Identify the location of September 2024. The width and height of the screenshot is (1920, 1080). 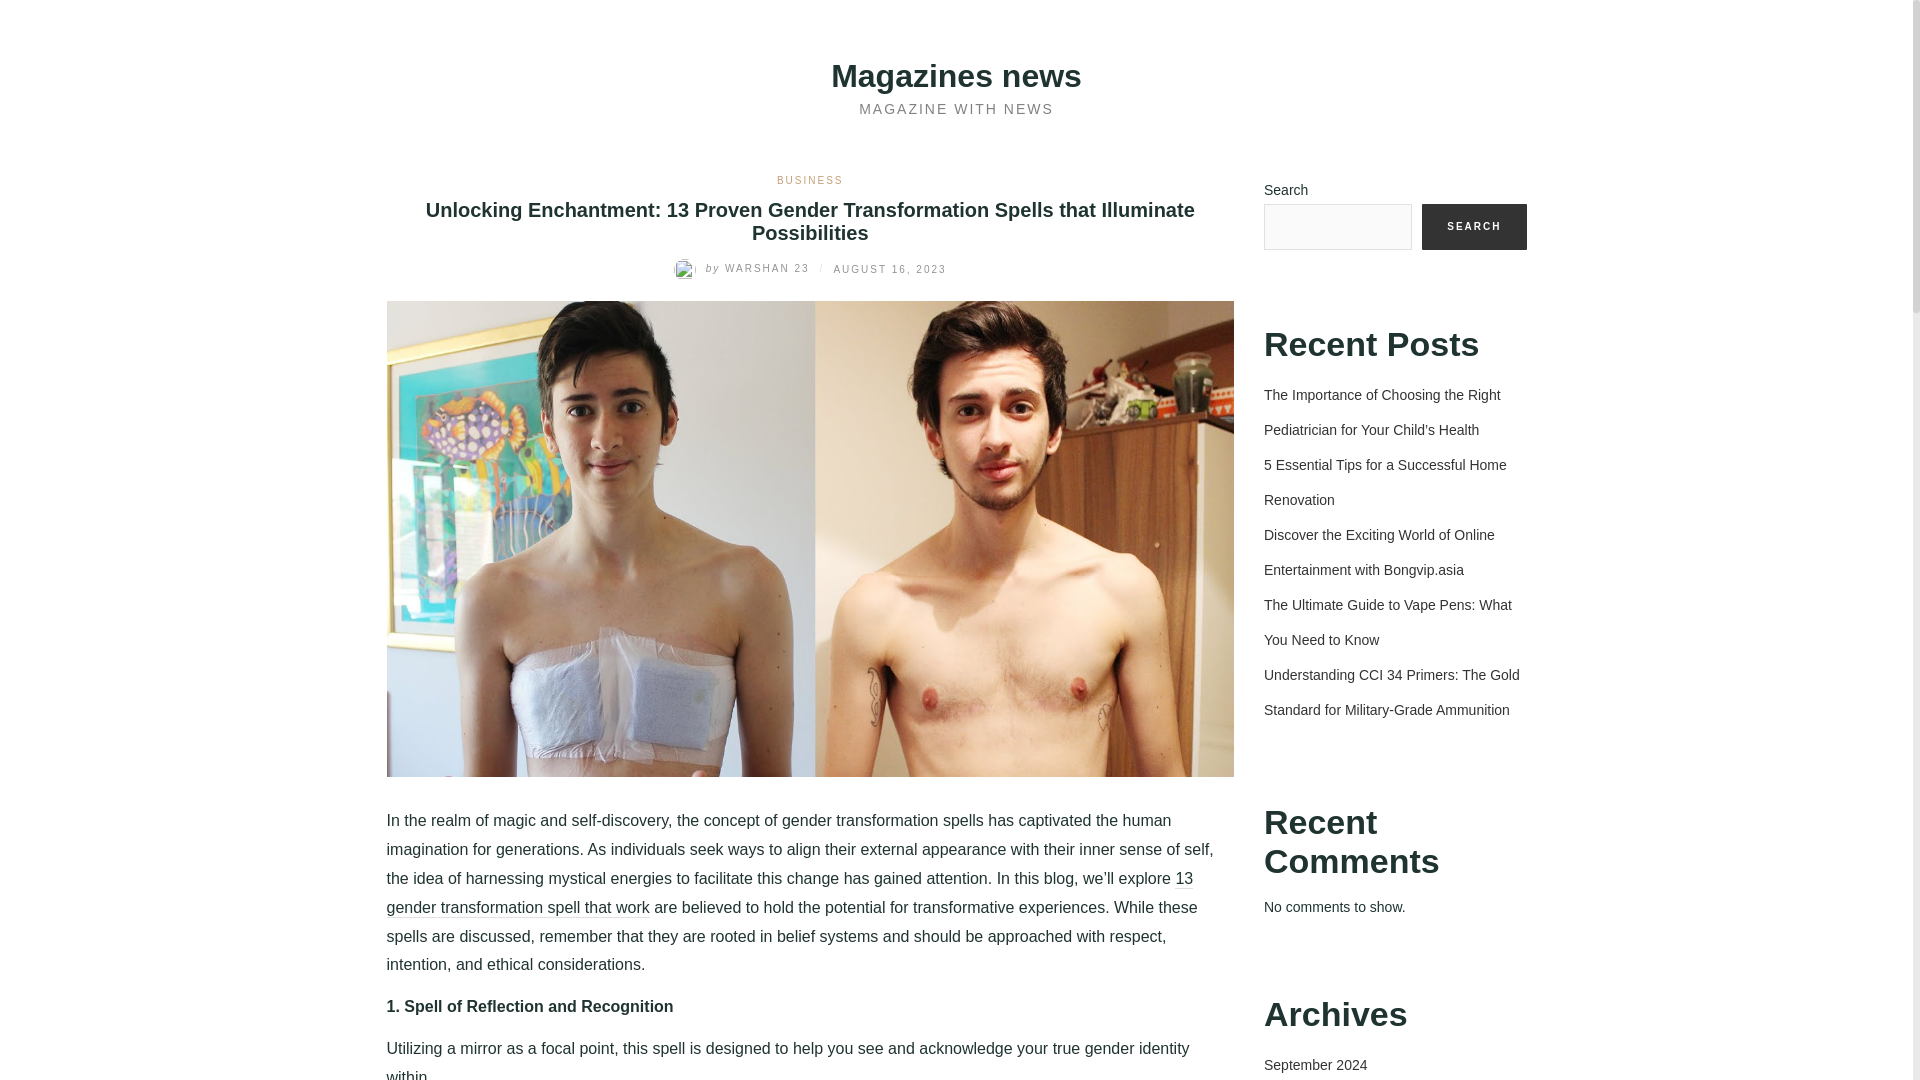
(1315, 1065).